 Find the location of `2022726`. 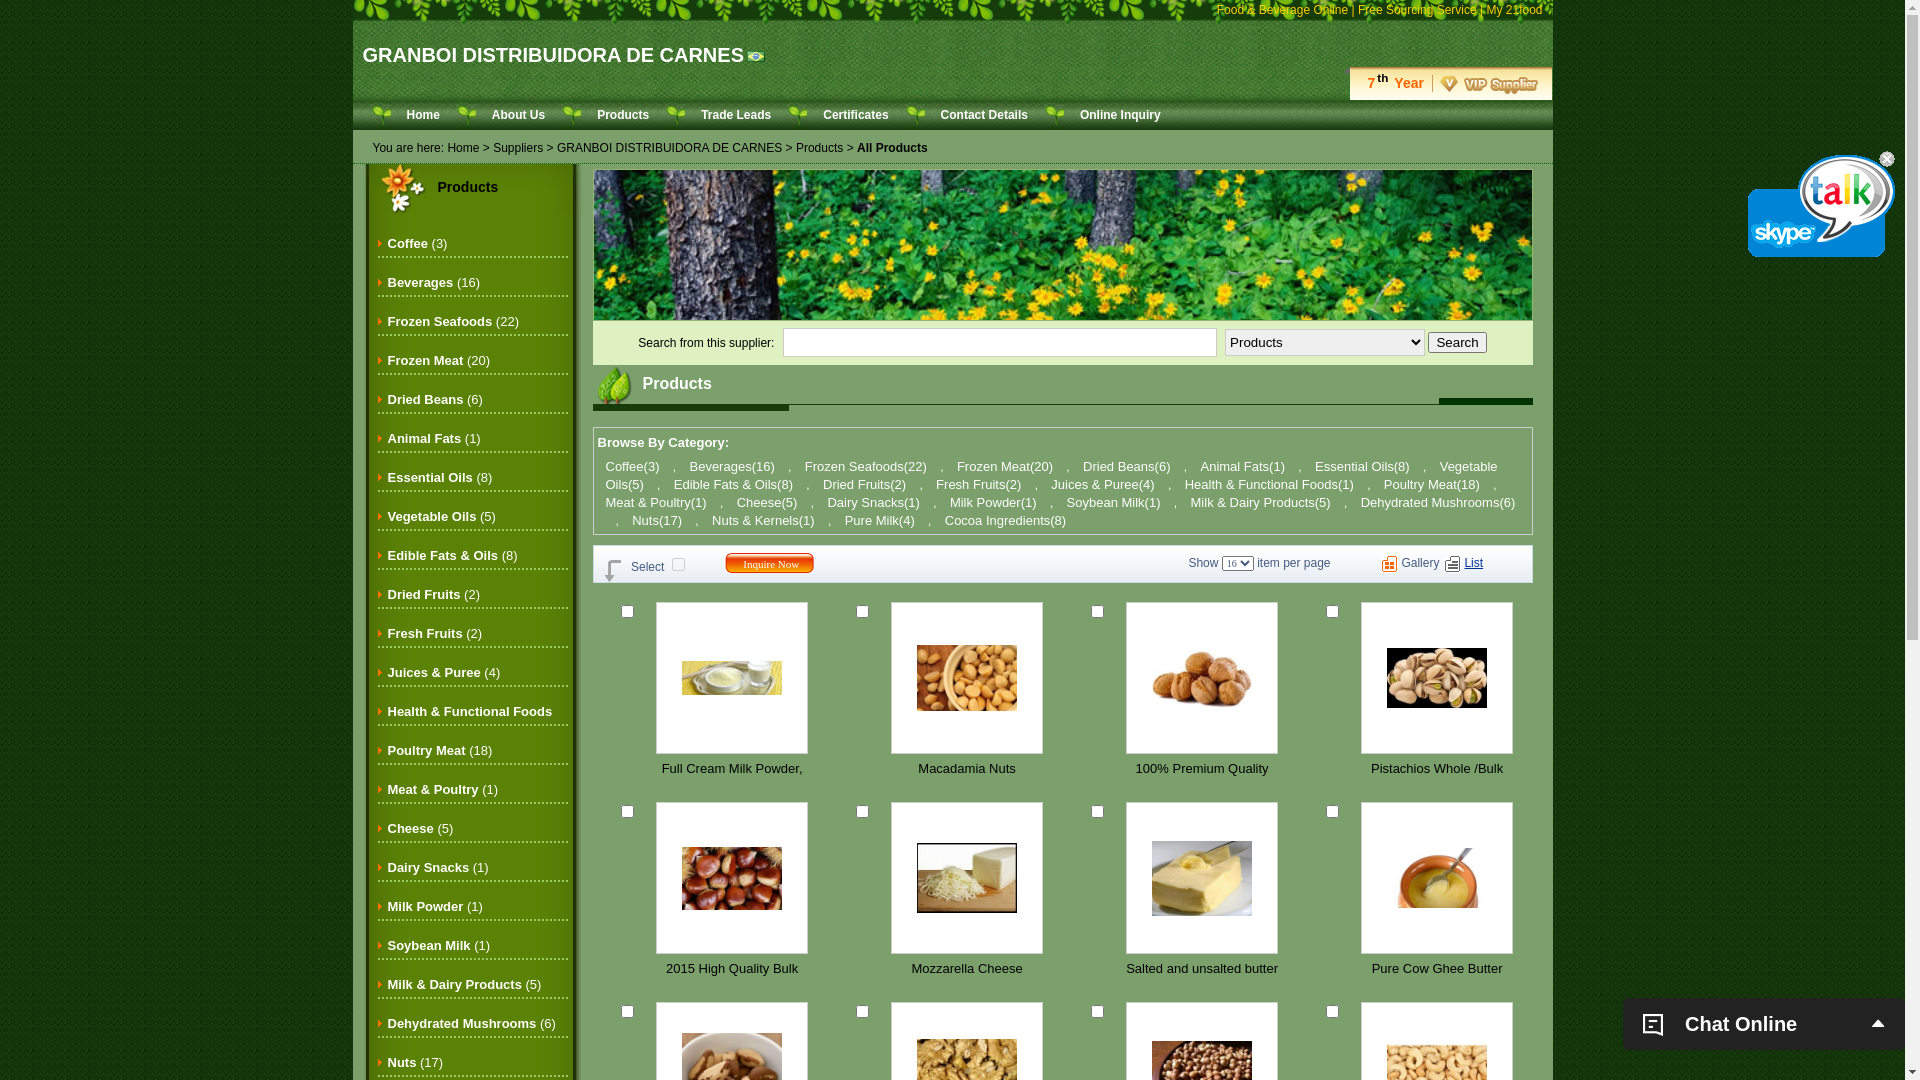

2022726 is located at coordinates (1098, 612).